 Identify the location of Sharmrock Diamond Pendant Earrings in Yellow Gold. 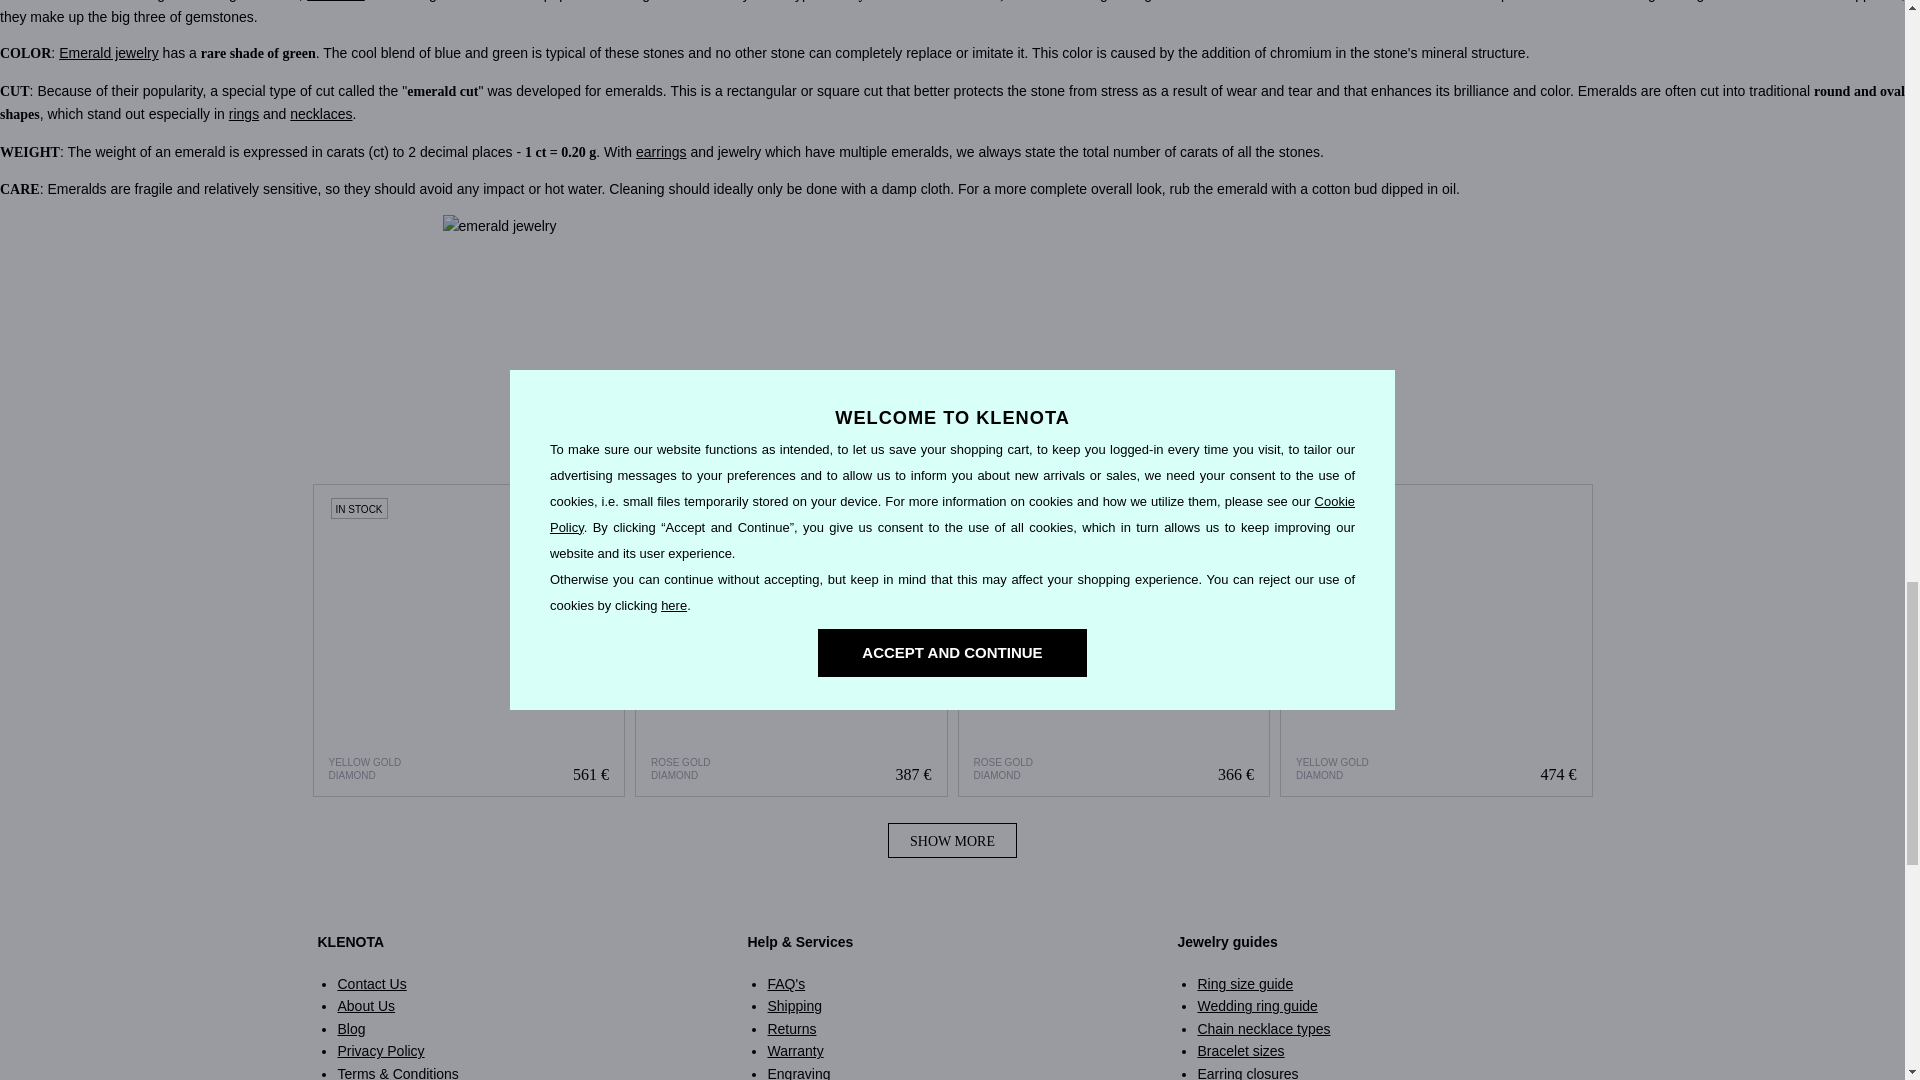
(1436, 640).